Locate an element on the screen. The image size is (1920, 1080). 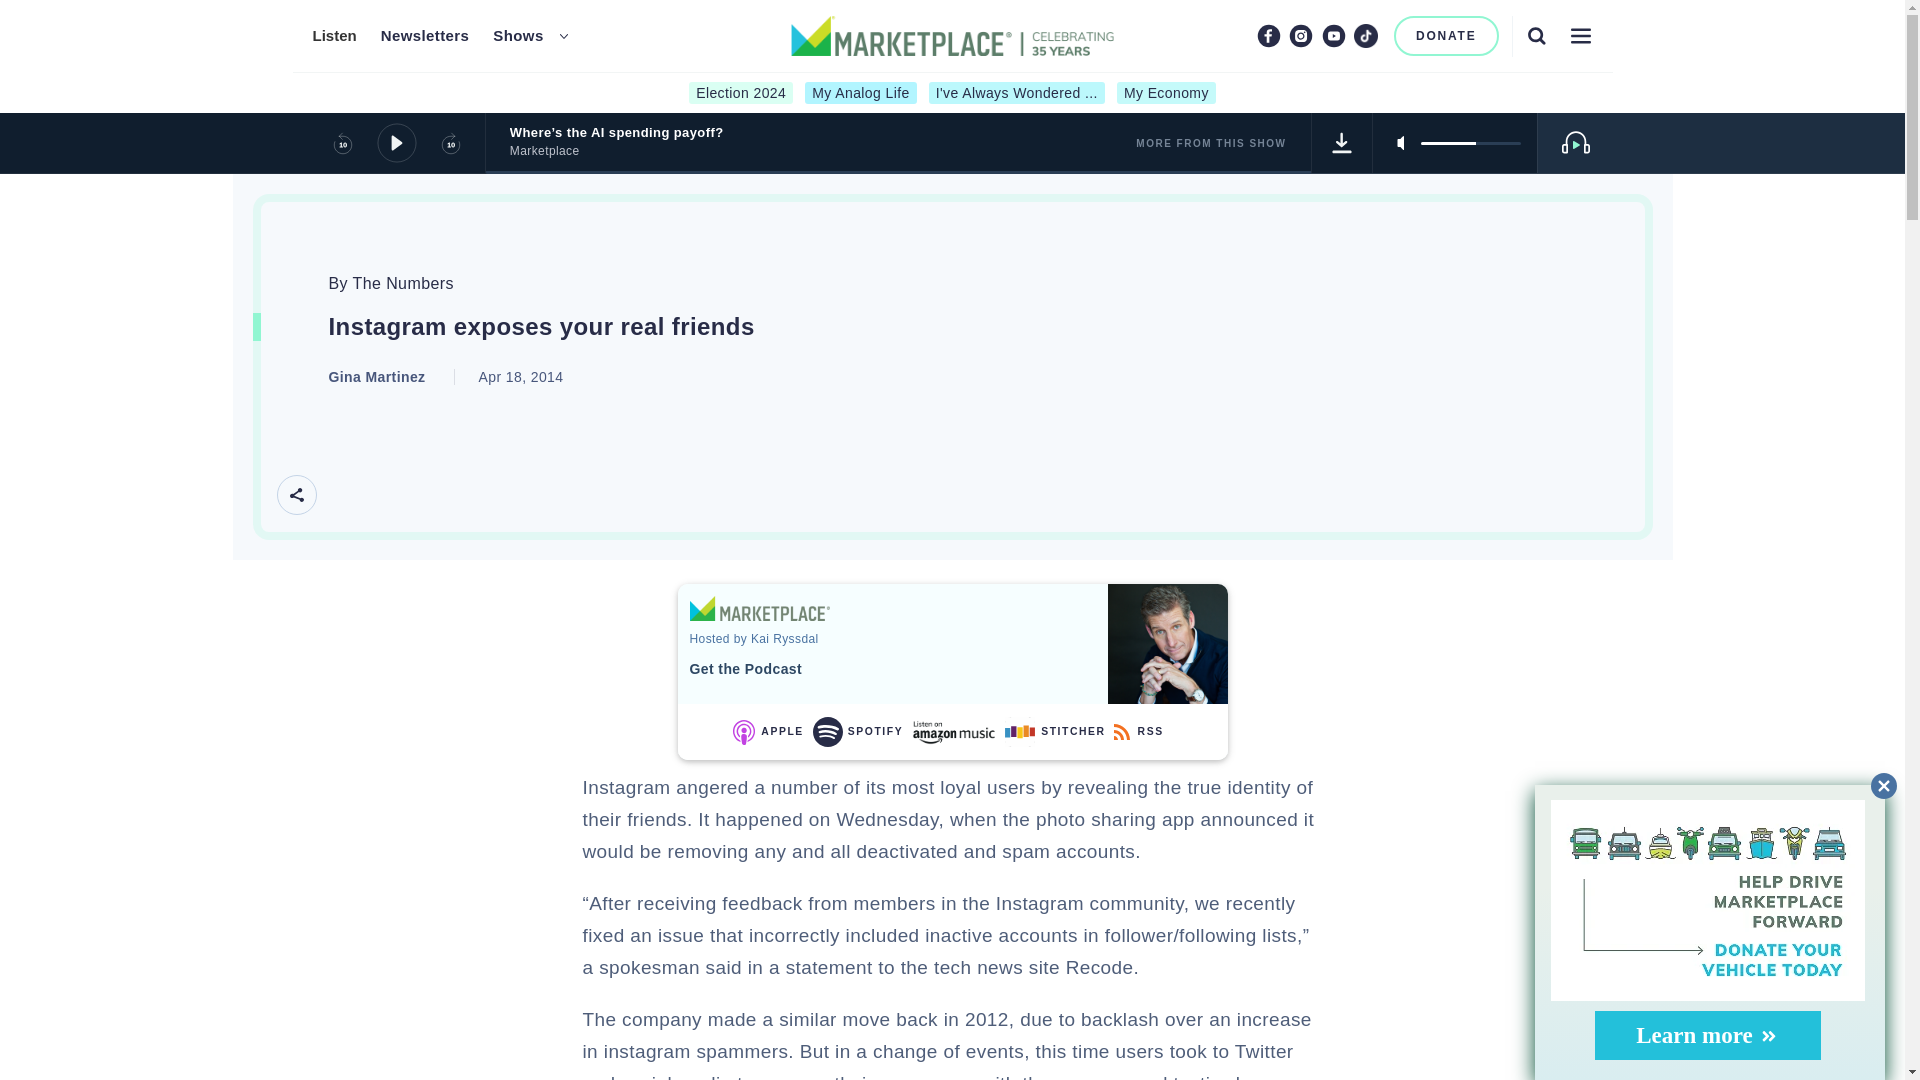
TikTok is located at coordinates (1366, 35).